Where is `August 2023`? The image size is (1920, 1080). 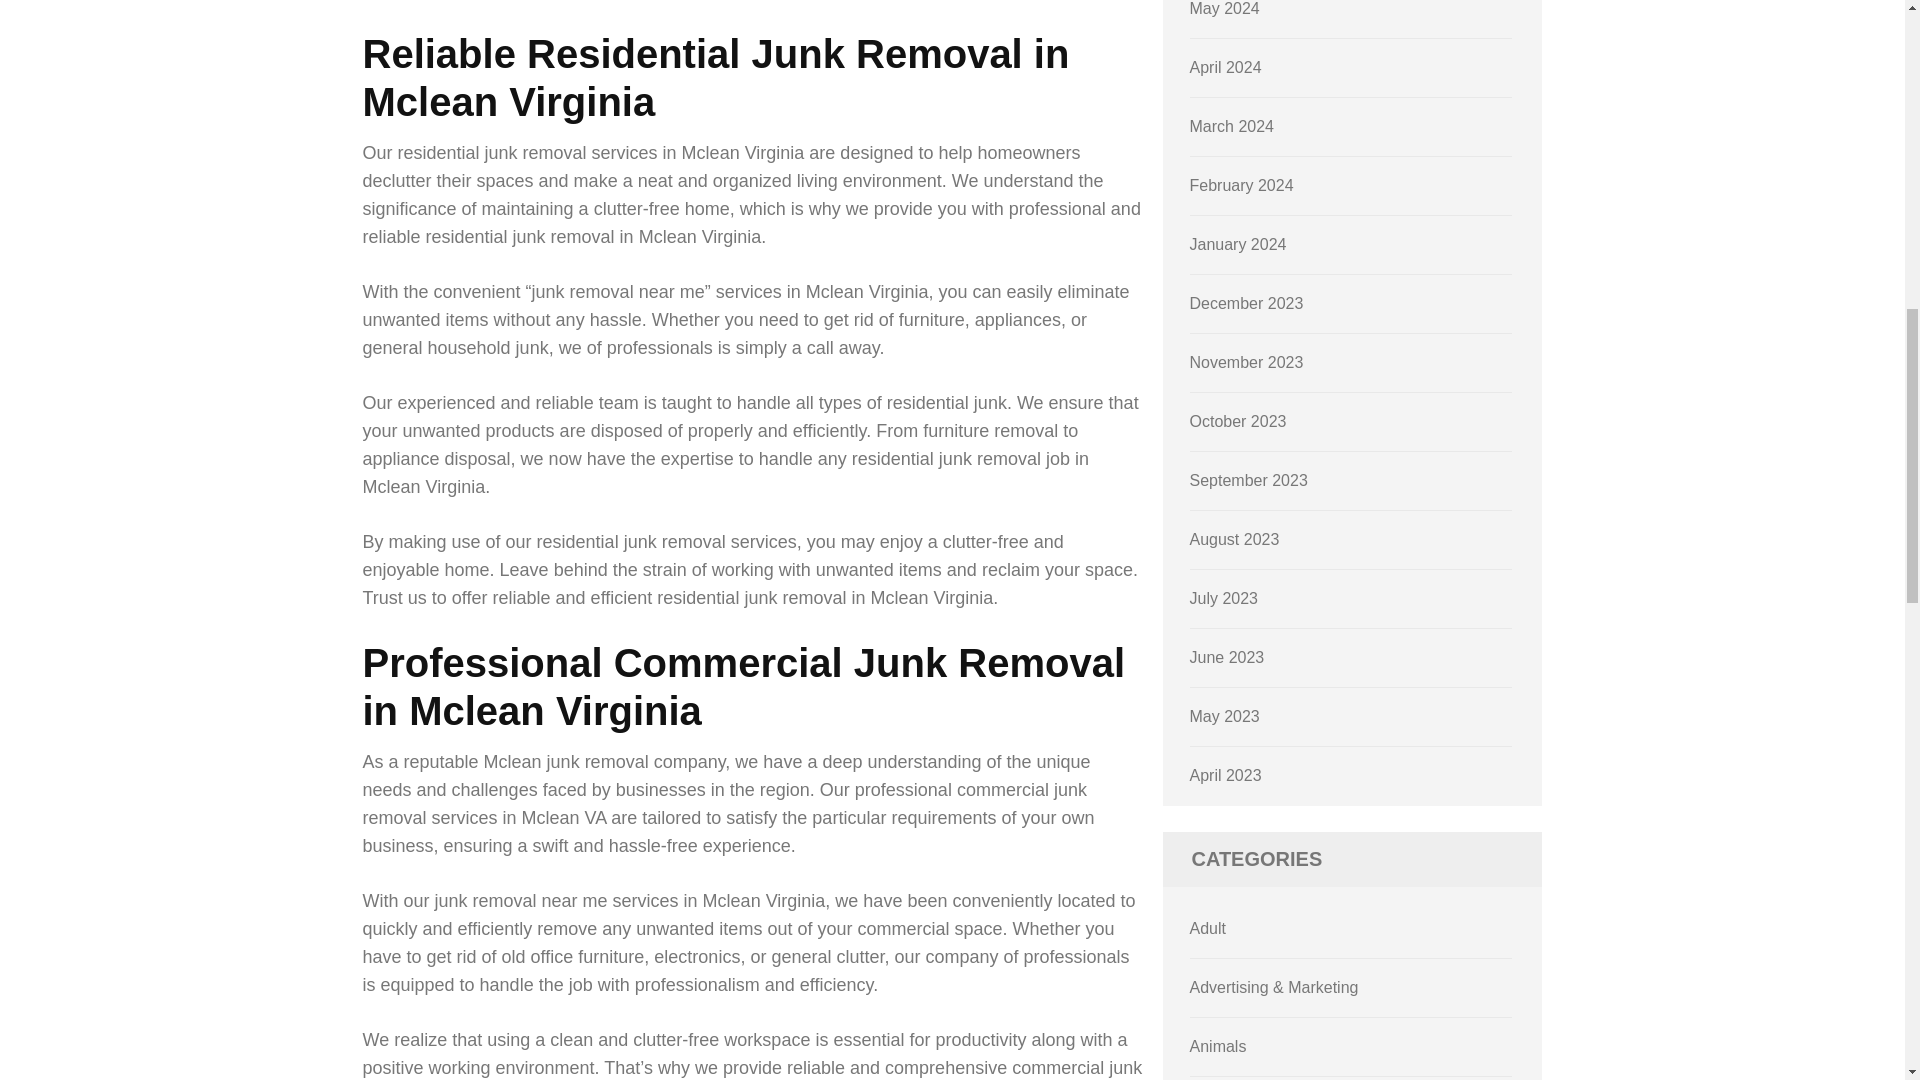
August 2023 is located at coordinates (1235, 539).